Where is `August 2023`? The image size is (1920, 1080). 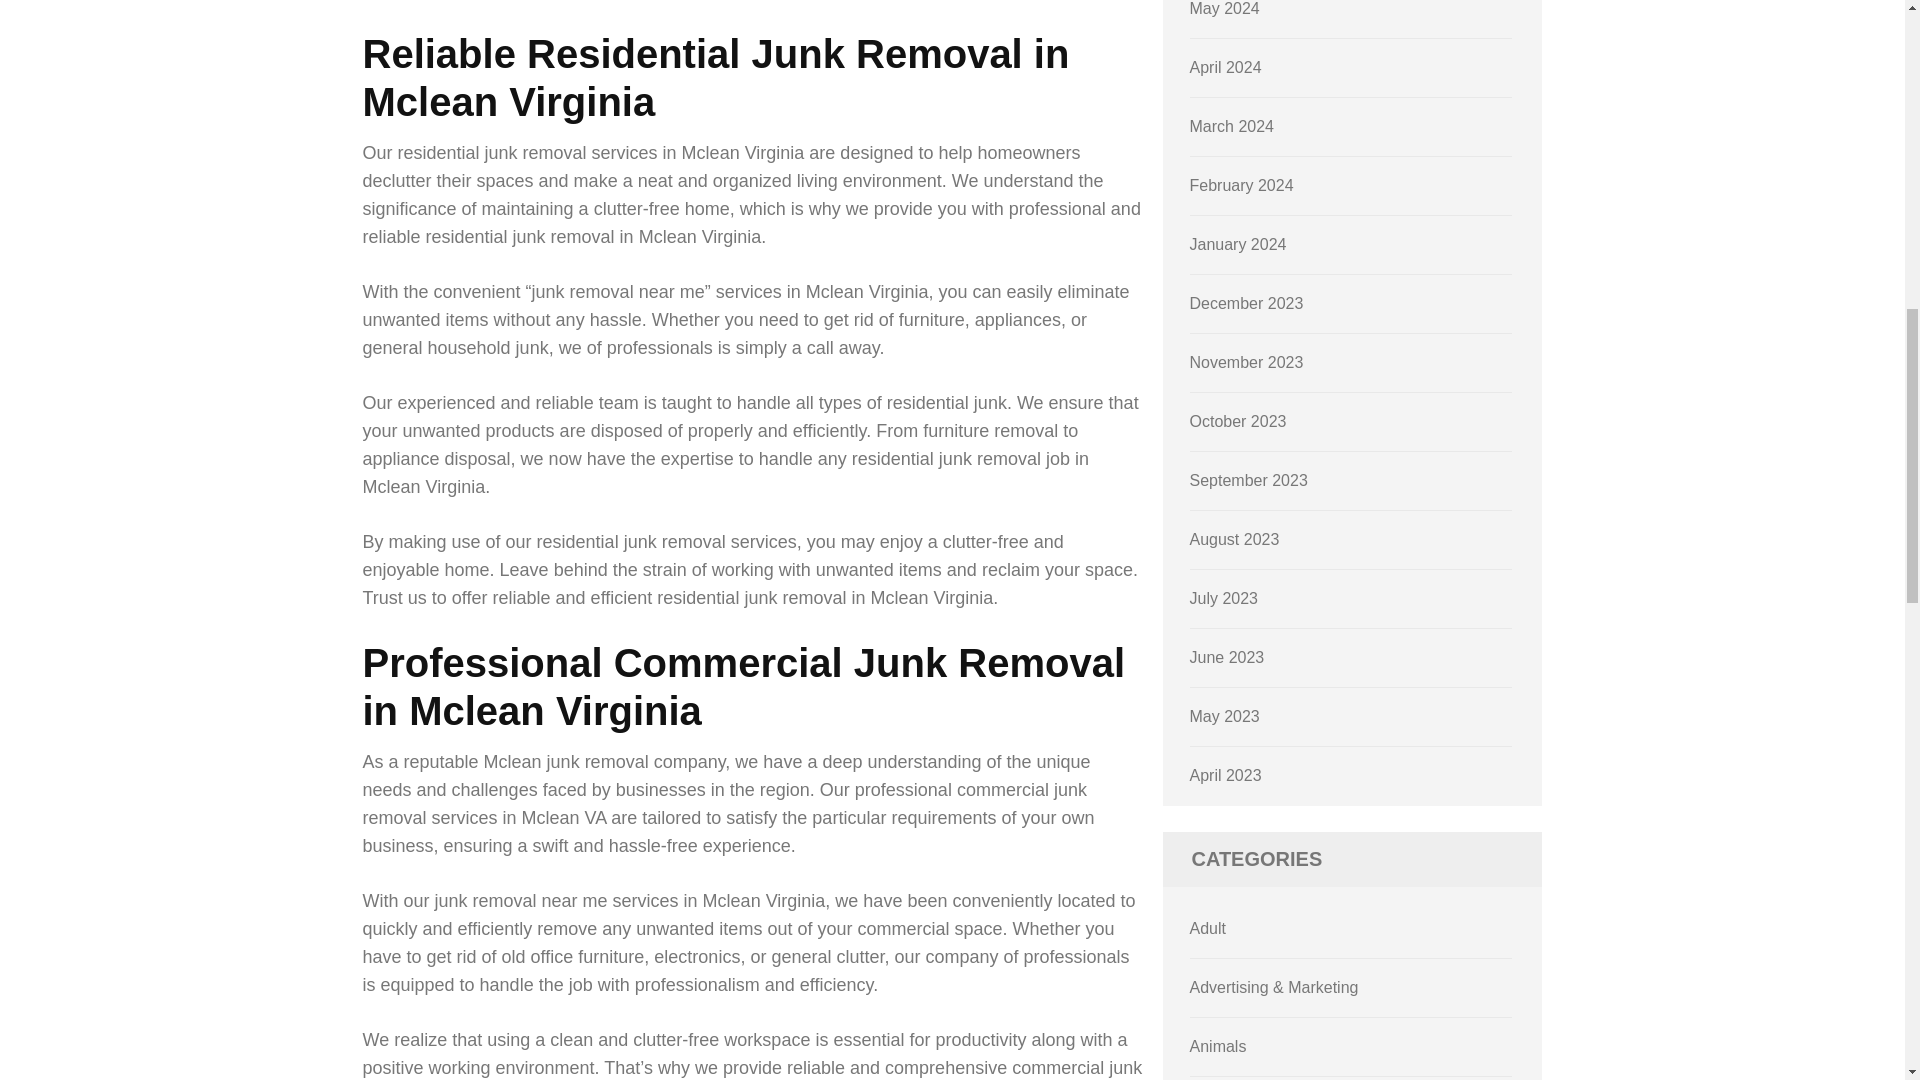
August 2023 is located at coordinates (1235, 539).